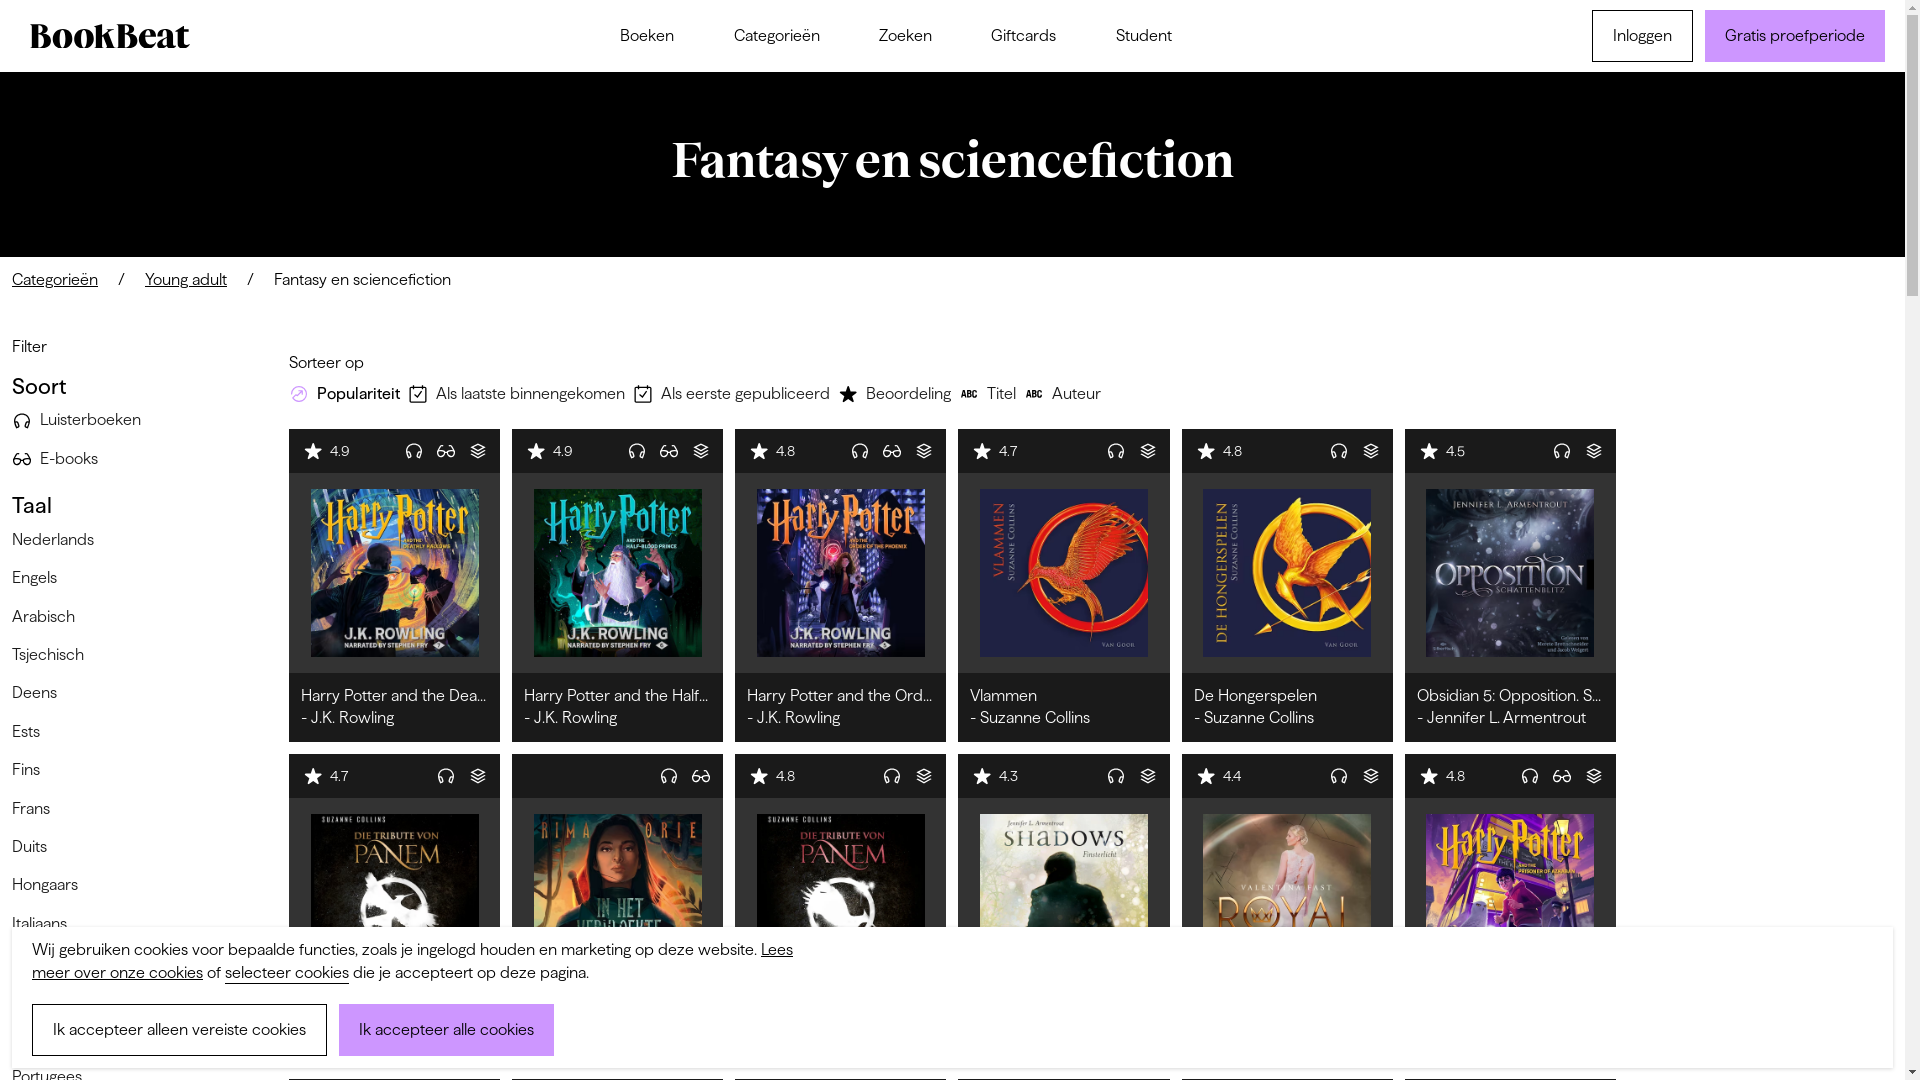  I want to click on Ests, so click(30, 732).